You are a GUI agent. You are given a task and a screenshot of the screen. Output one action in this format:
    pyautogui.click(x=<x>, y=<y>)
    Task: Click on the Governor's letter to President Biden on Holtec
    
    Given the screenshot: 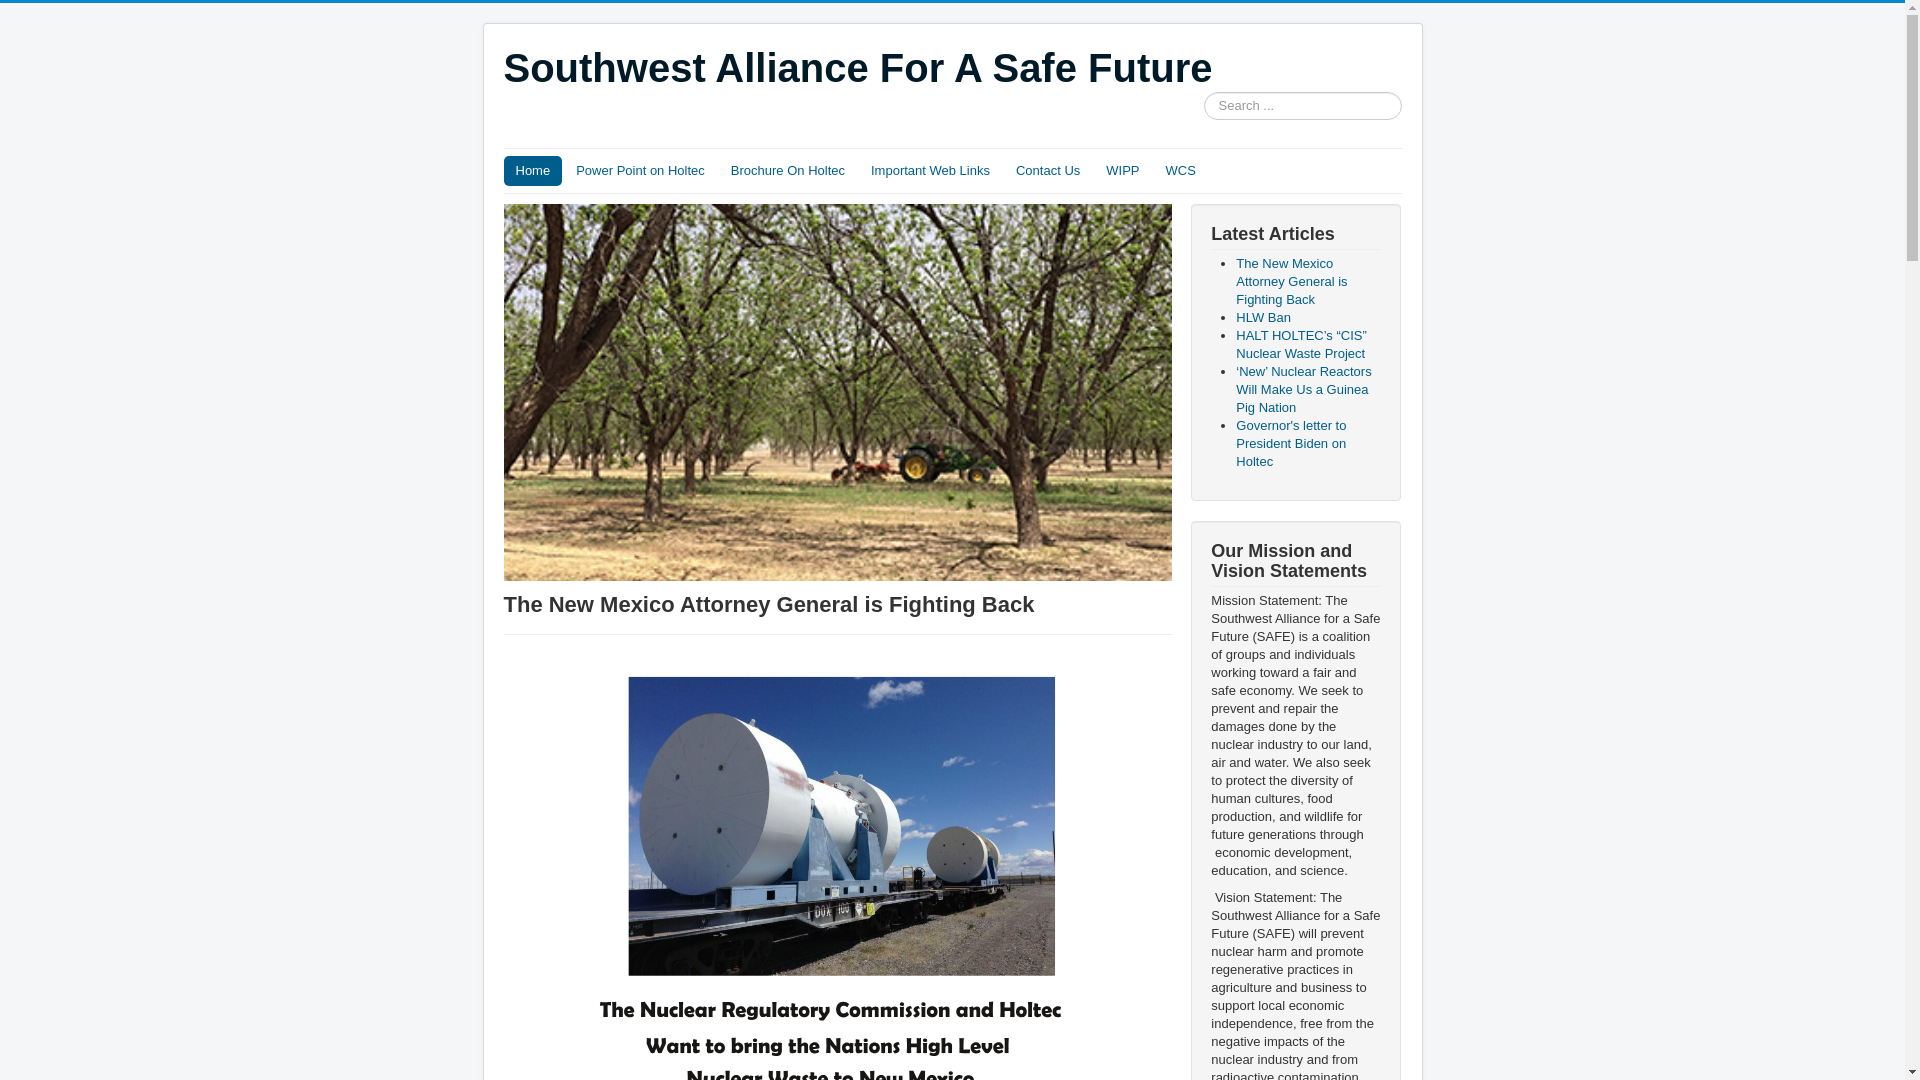 What is the action you would take?
    pyautogui.click(x=1290, y=442)
    